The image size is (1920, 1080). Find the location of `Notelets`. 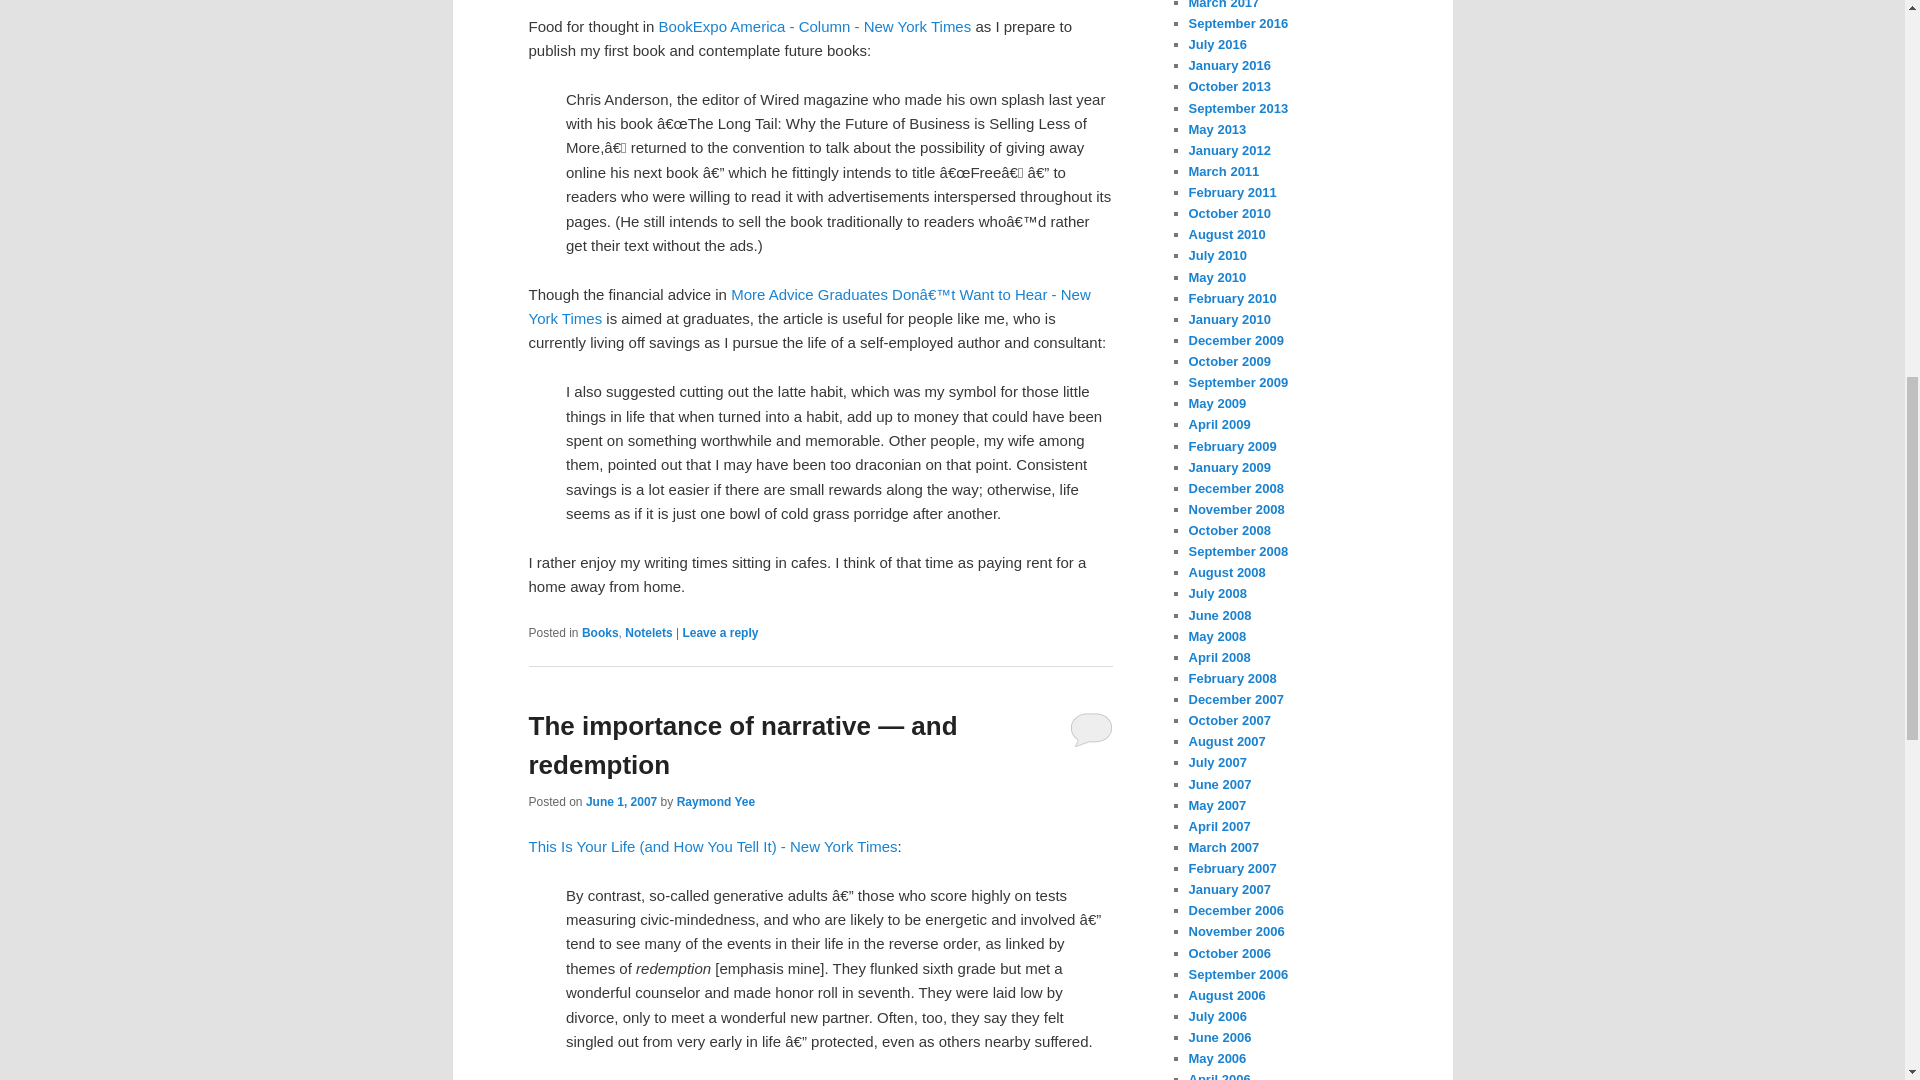

Notelets is located at coordinates (648, 633).